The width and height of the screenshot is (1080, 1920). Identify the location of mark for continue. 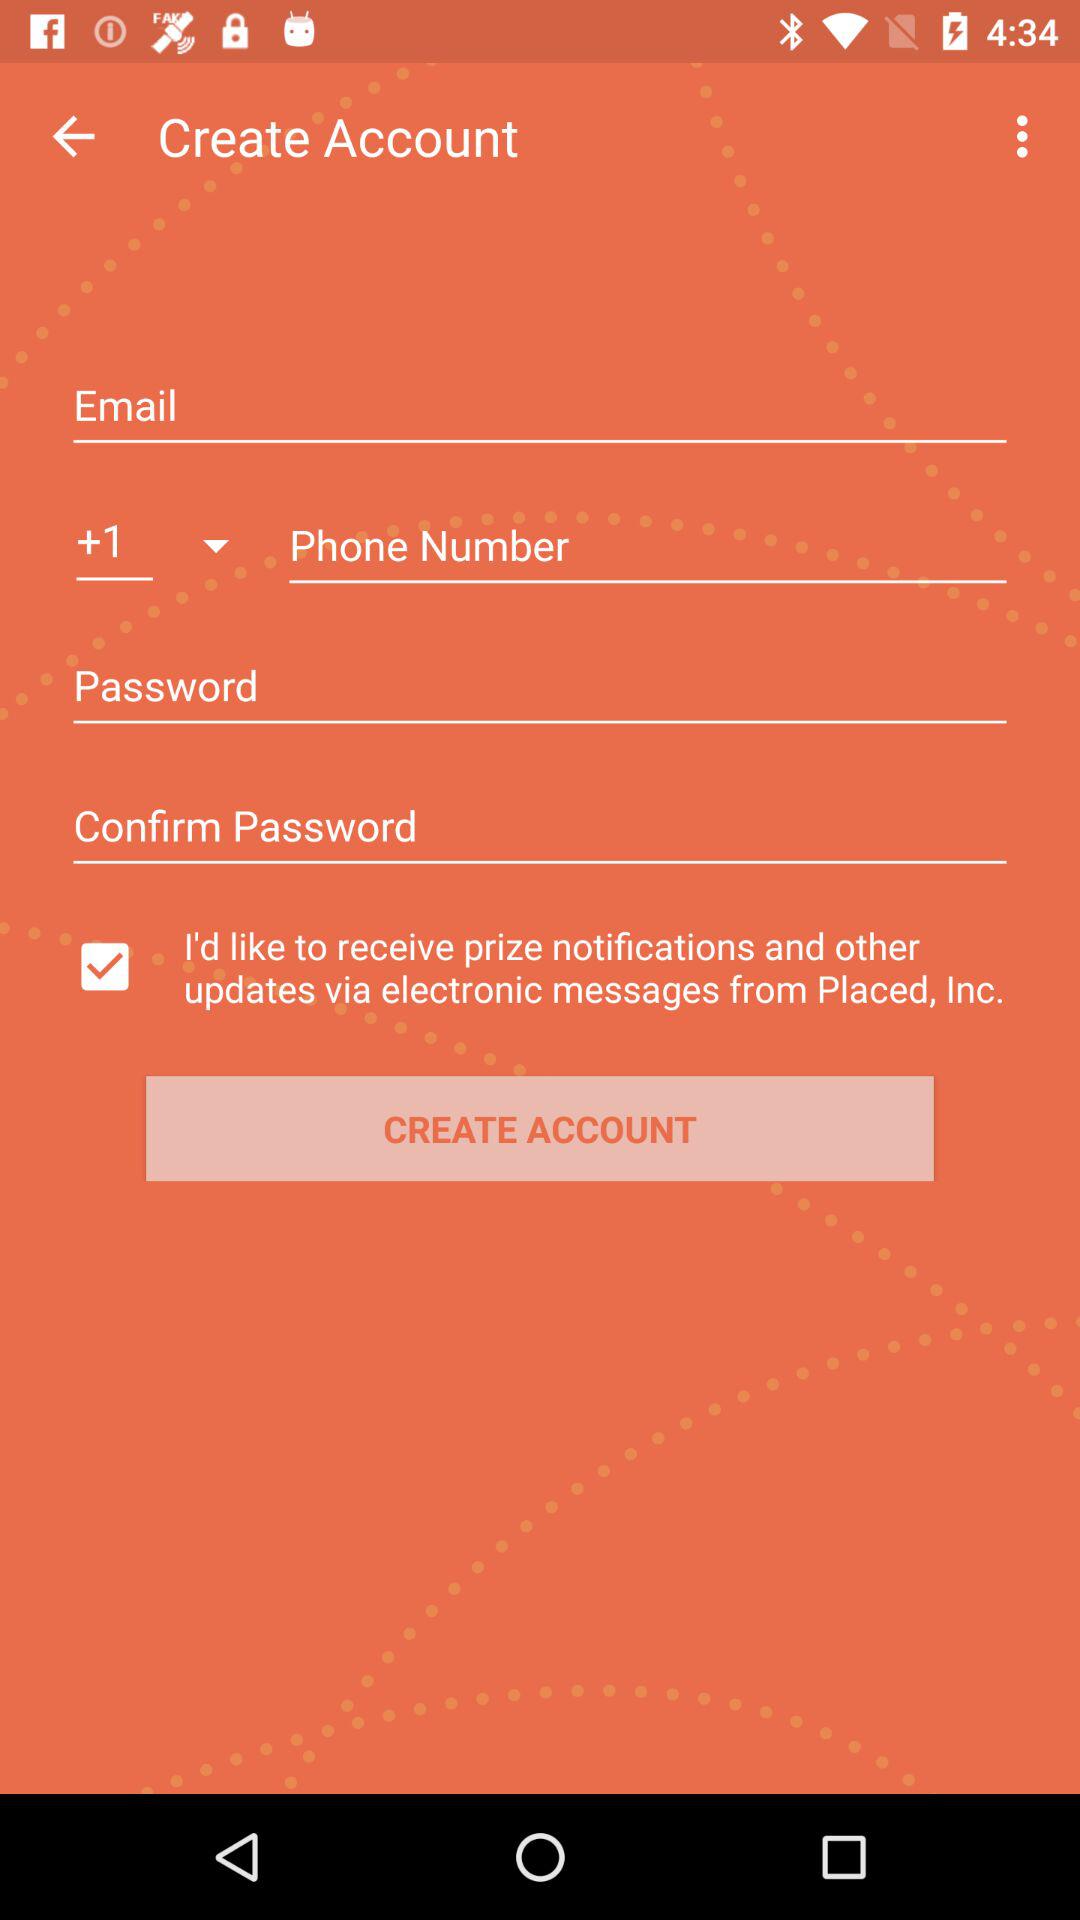
(123, 966).